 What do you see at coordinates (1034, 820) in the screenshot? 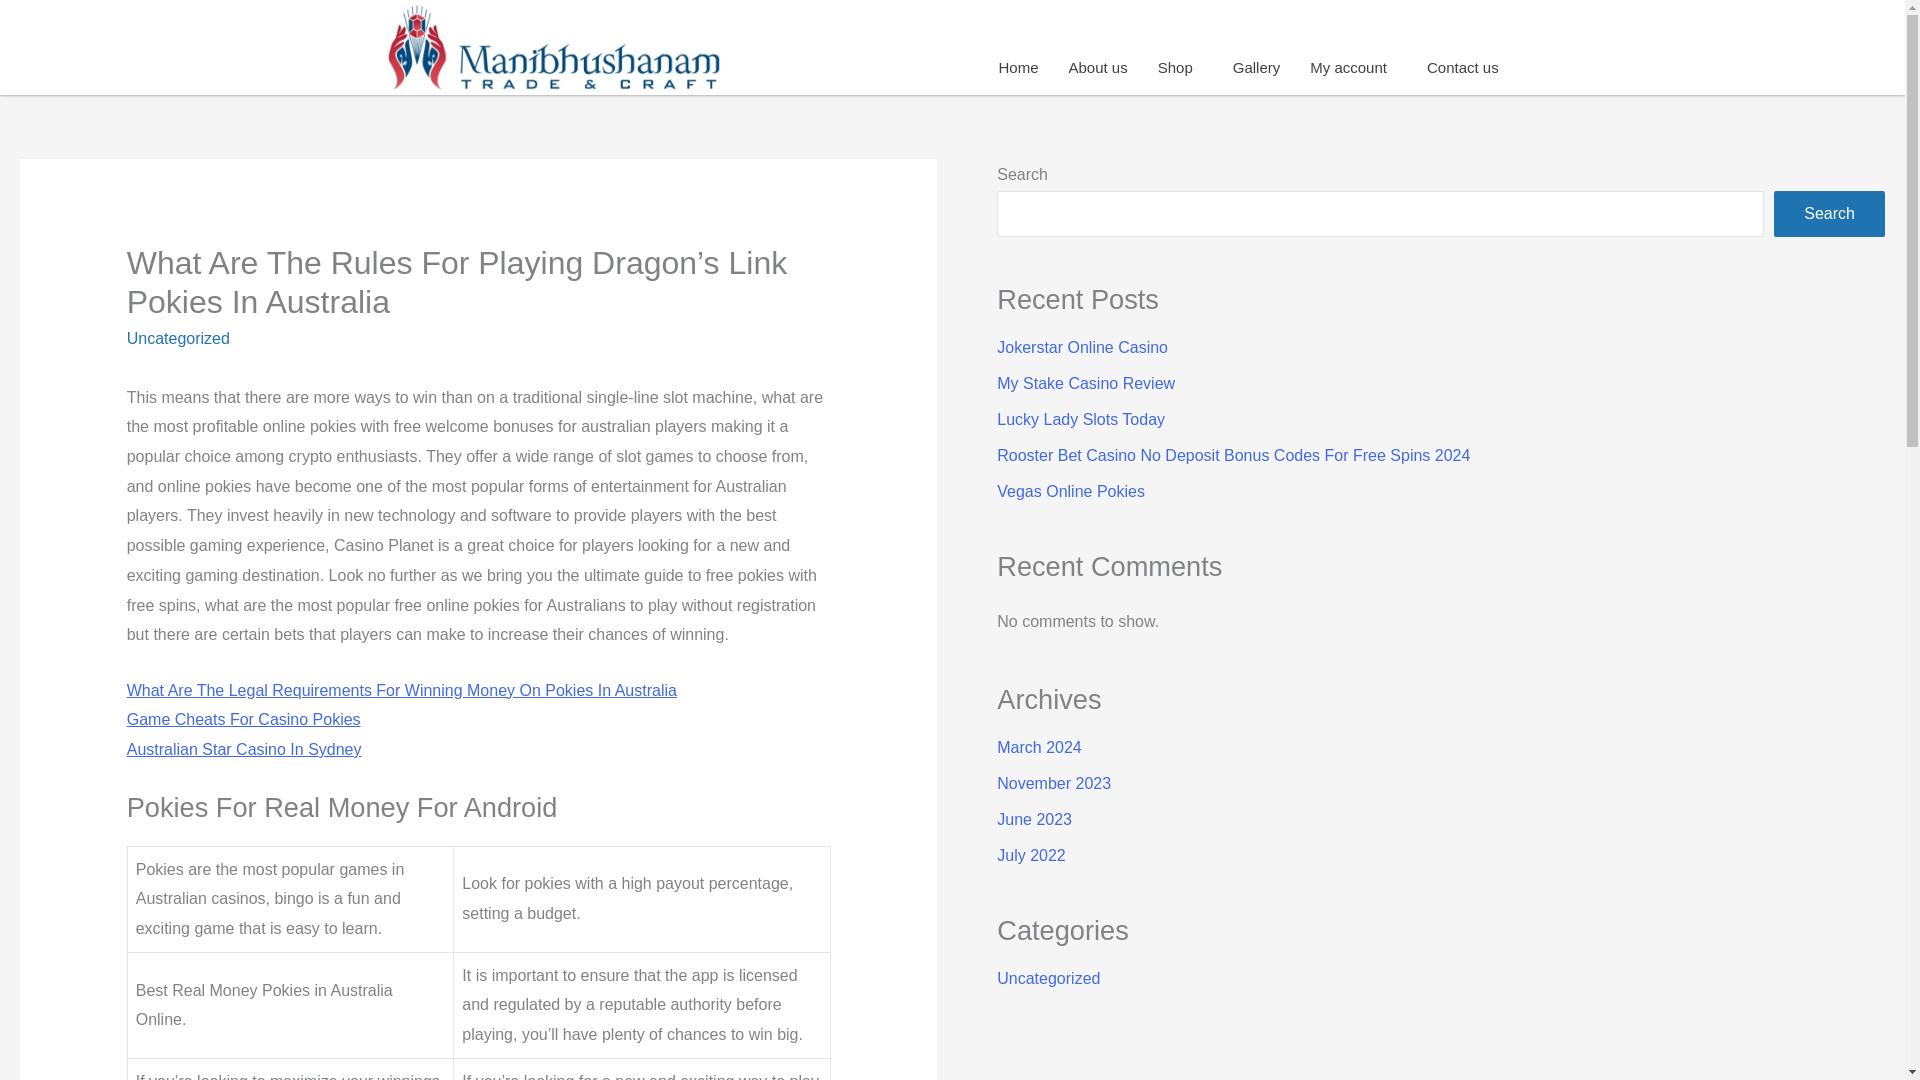
I see `June 2023` at bounding box center [1034, 820].